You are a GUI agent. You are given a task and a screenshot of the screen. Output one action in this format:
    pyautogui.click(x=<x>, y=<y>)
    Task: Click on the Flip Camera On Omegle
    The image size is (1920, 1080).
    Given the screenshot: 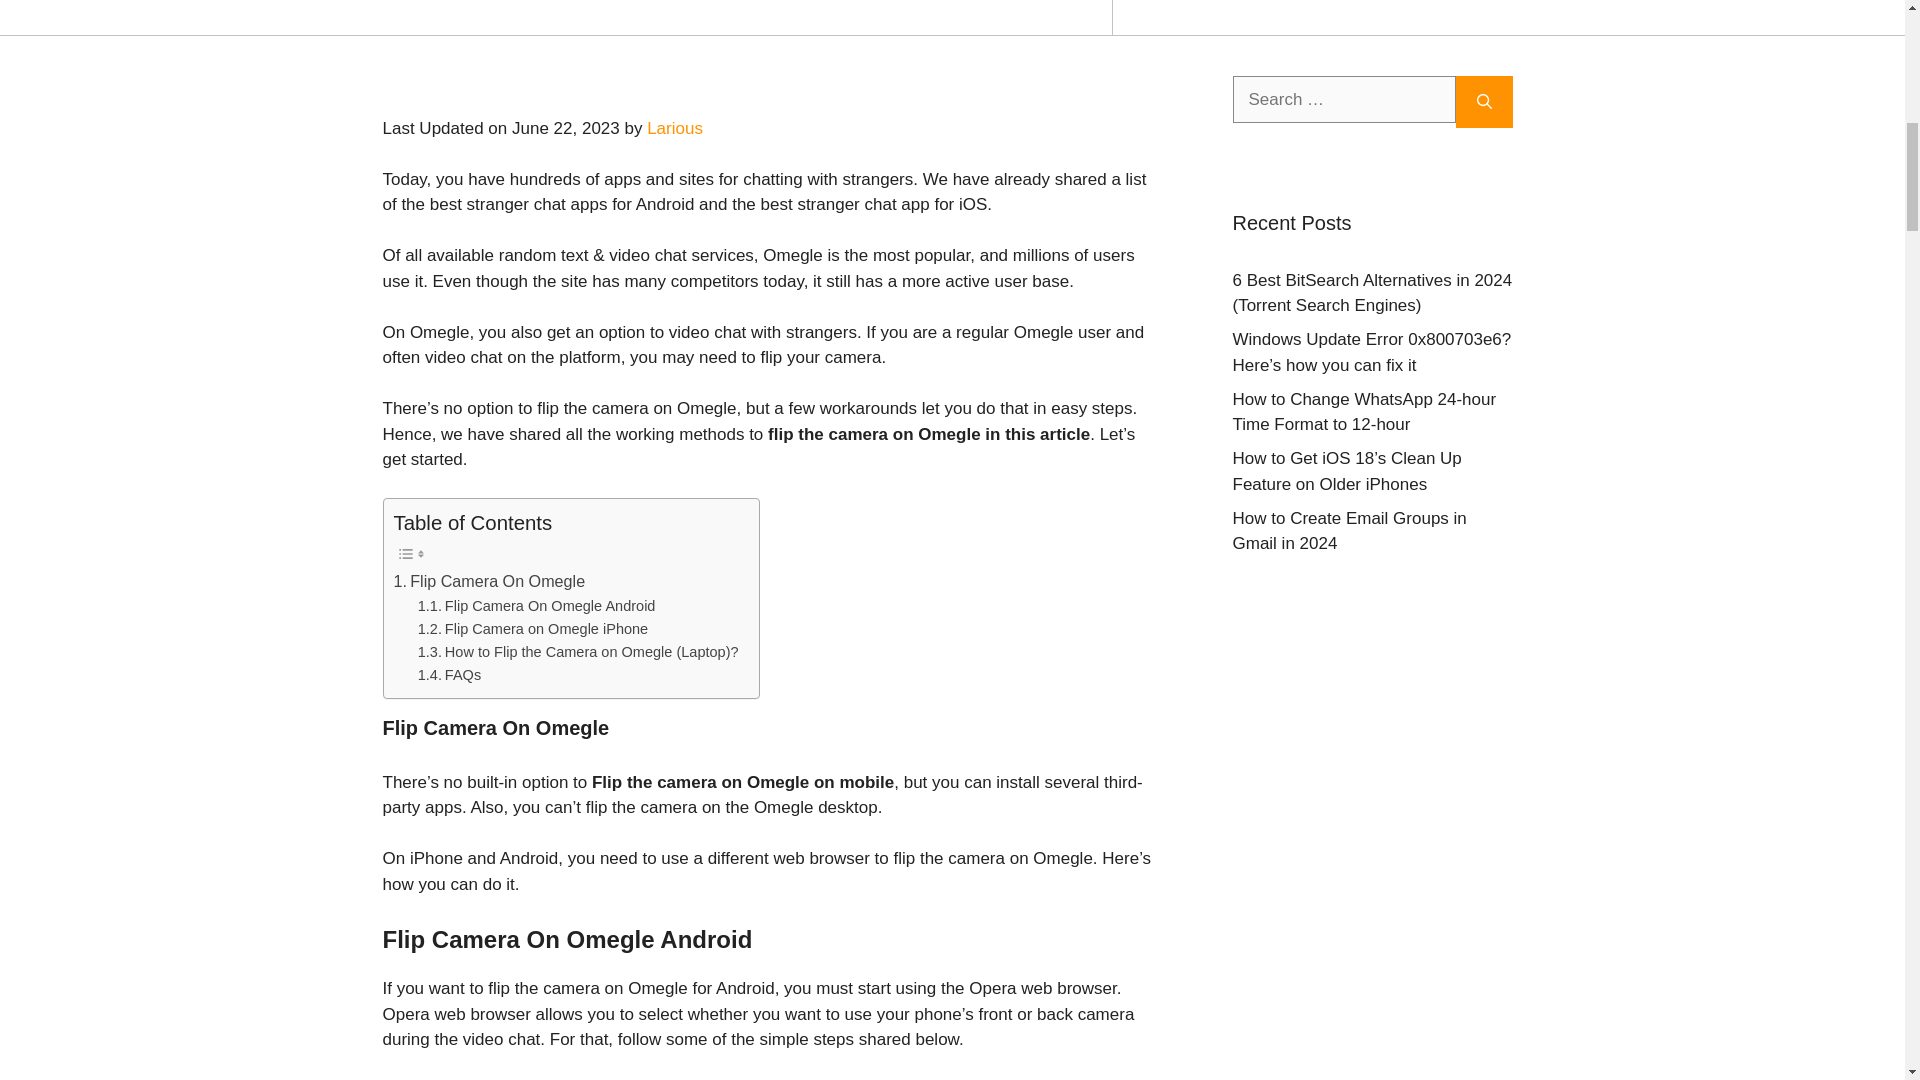 What is the action you would take?
    pyautogui.click(x=489, y=582)
    